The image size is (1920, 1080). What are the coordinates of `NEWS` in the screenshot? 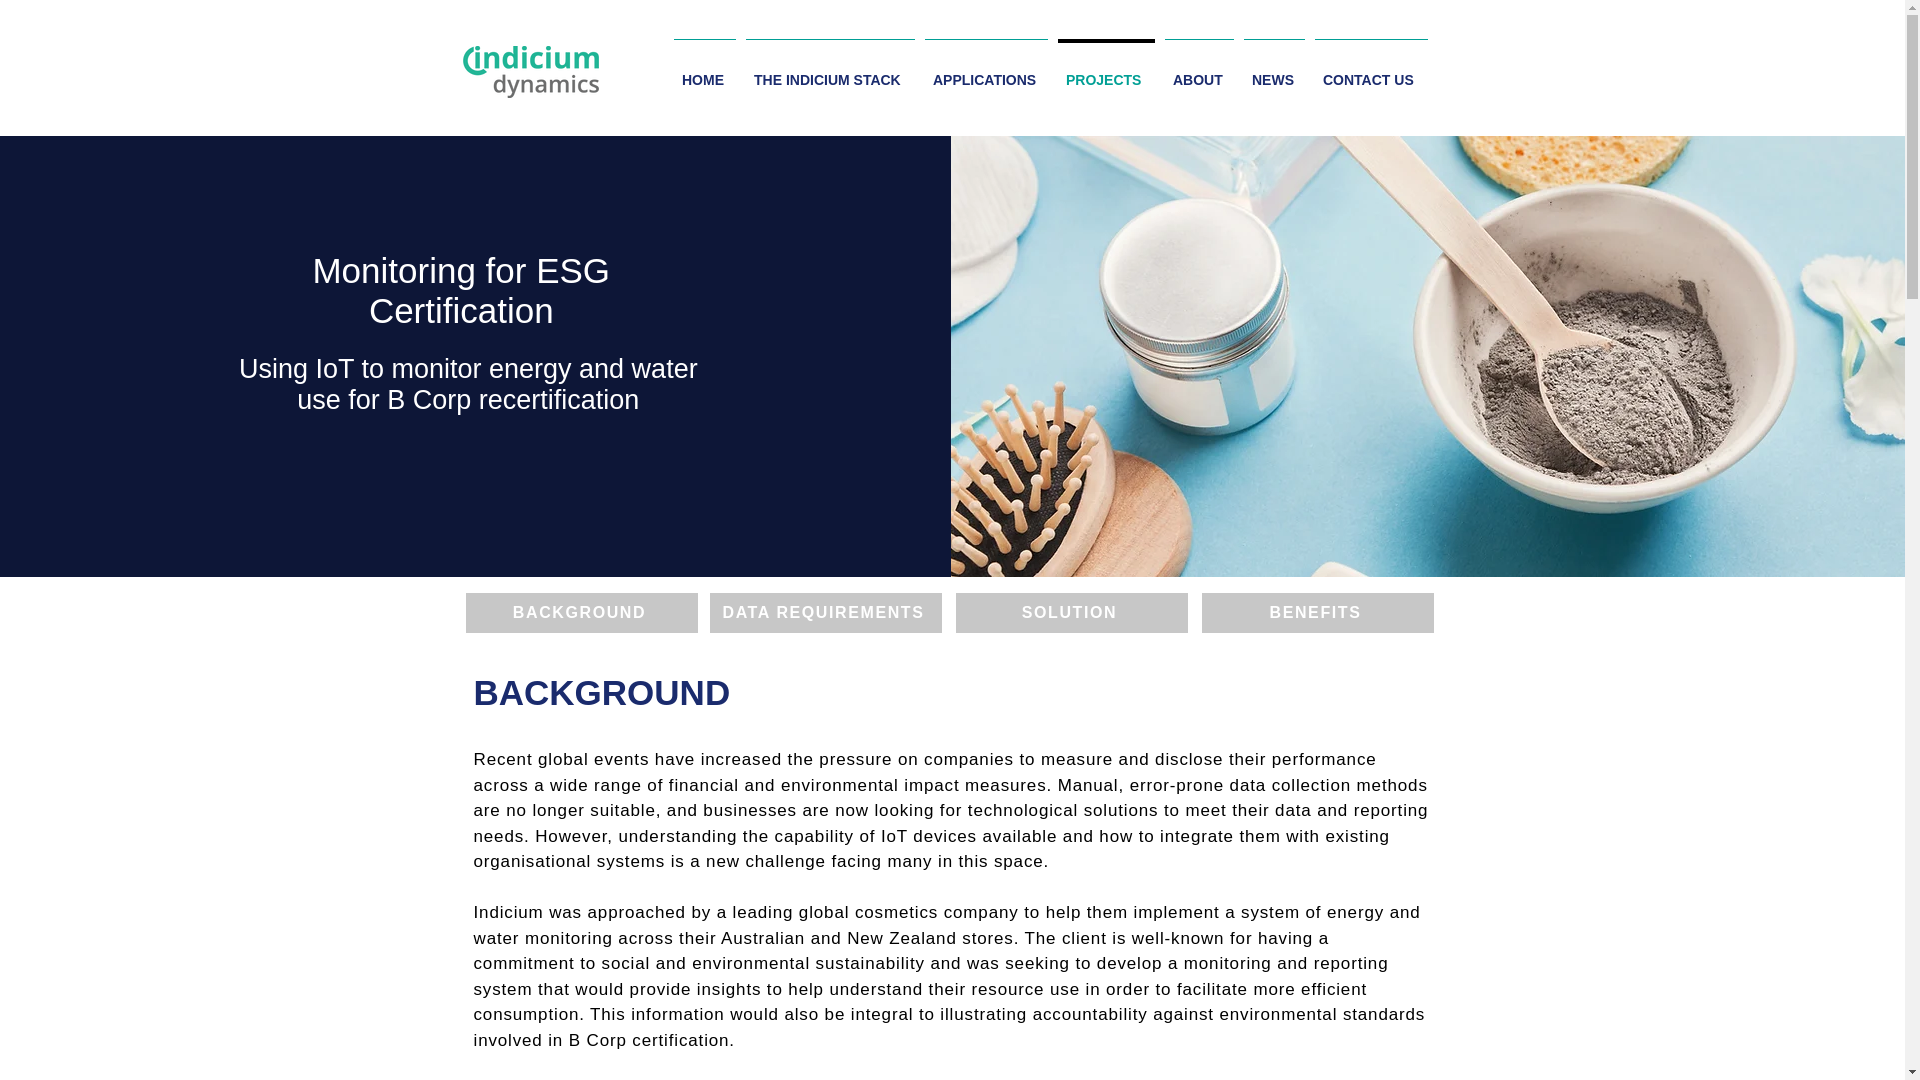 It's located at (1274, 70).